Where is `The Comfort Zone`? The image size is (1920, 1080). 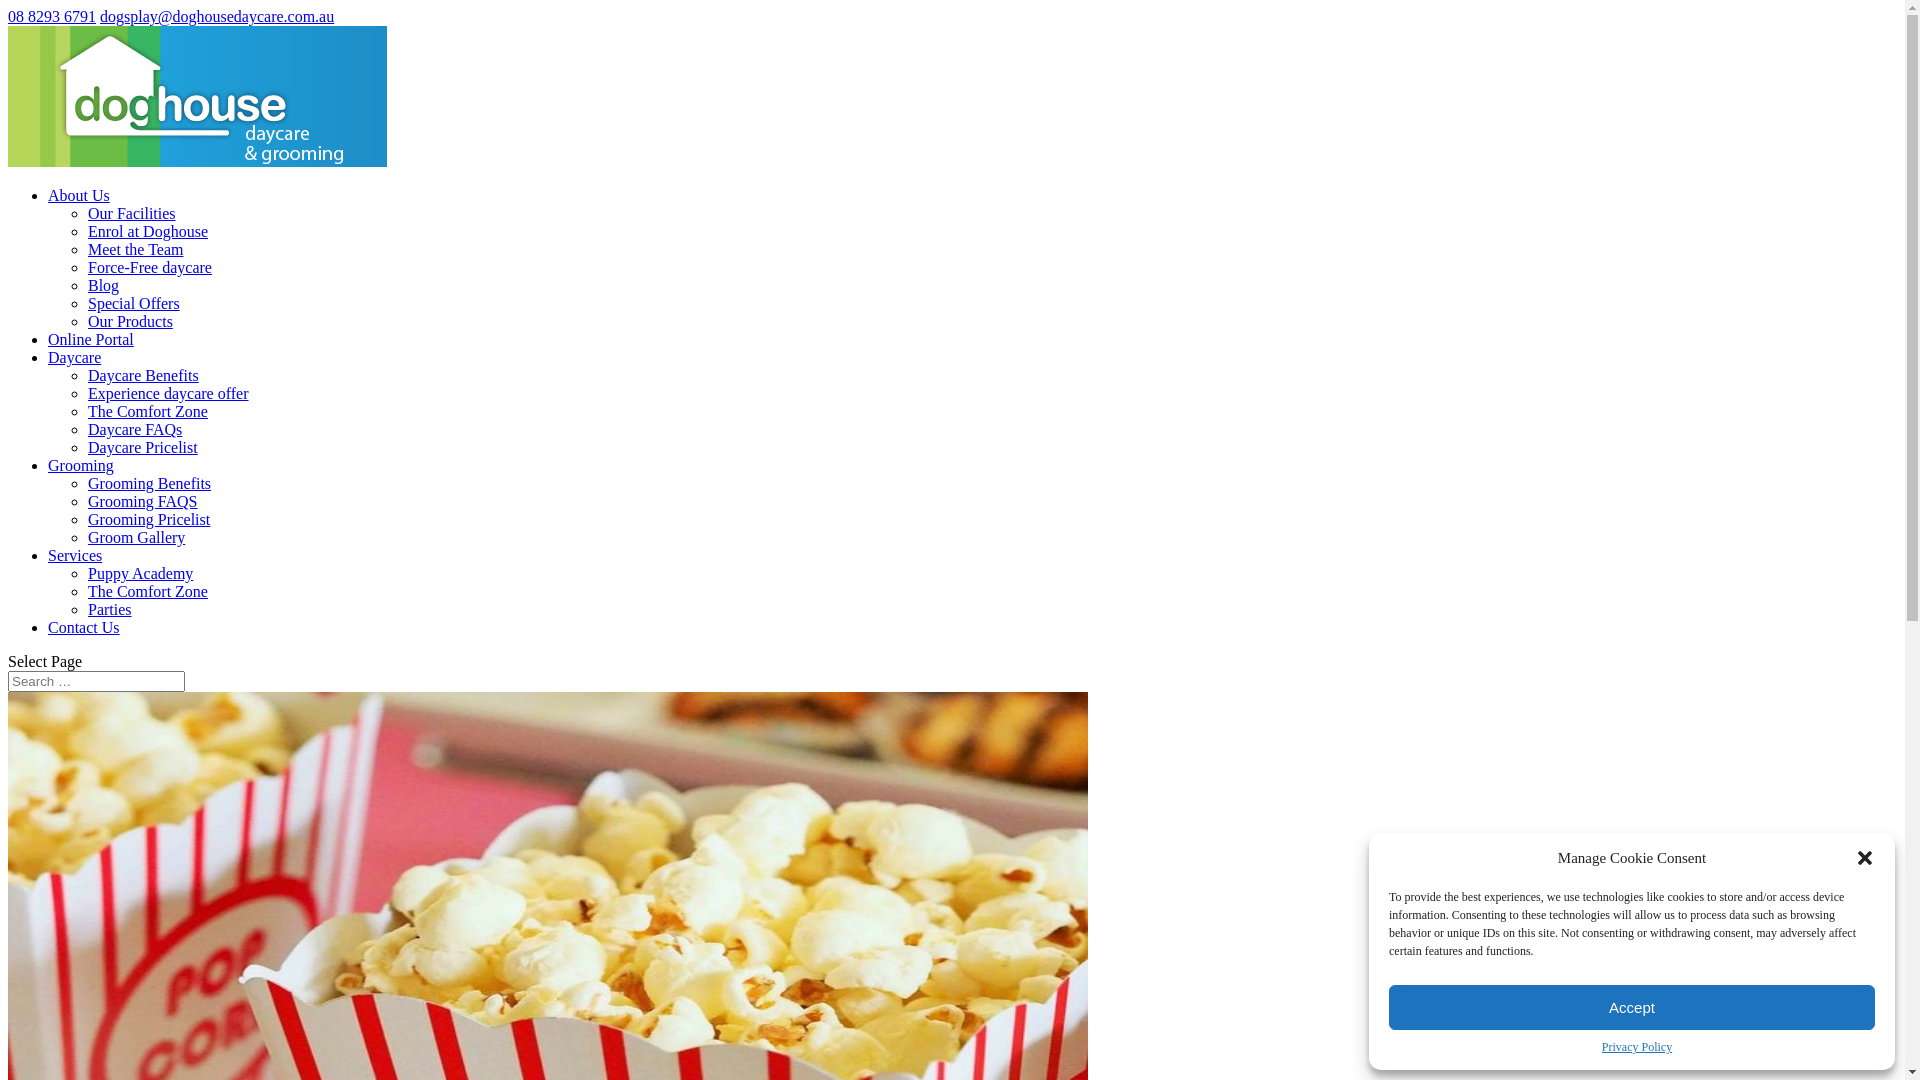 The Comfort Zone is located at coordinates (148, 412).